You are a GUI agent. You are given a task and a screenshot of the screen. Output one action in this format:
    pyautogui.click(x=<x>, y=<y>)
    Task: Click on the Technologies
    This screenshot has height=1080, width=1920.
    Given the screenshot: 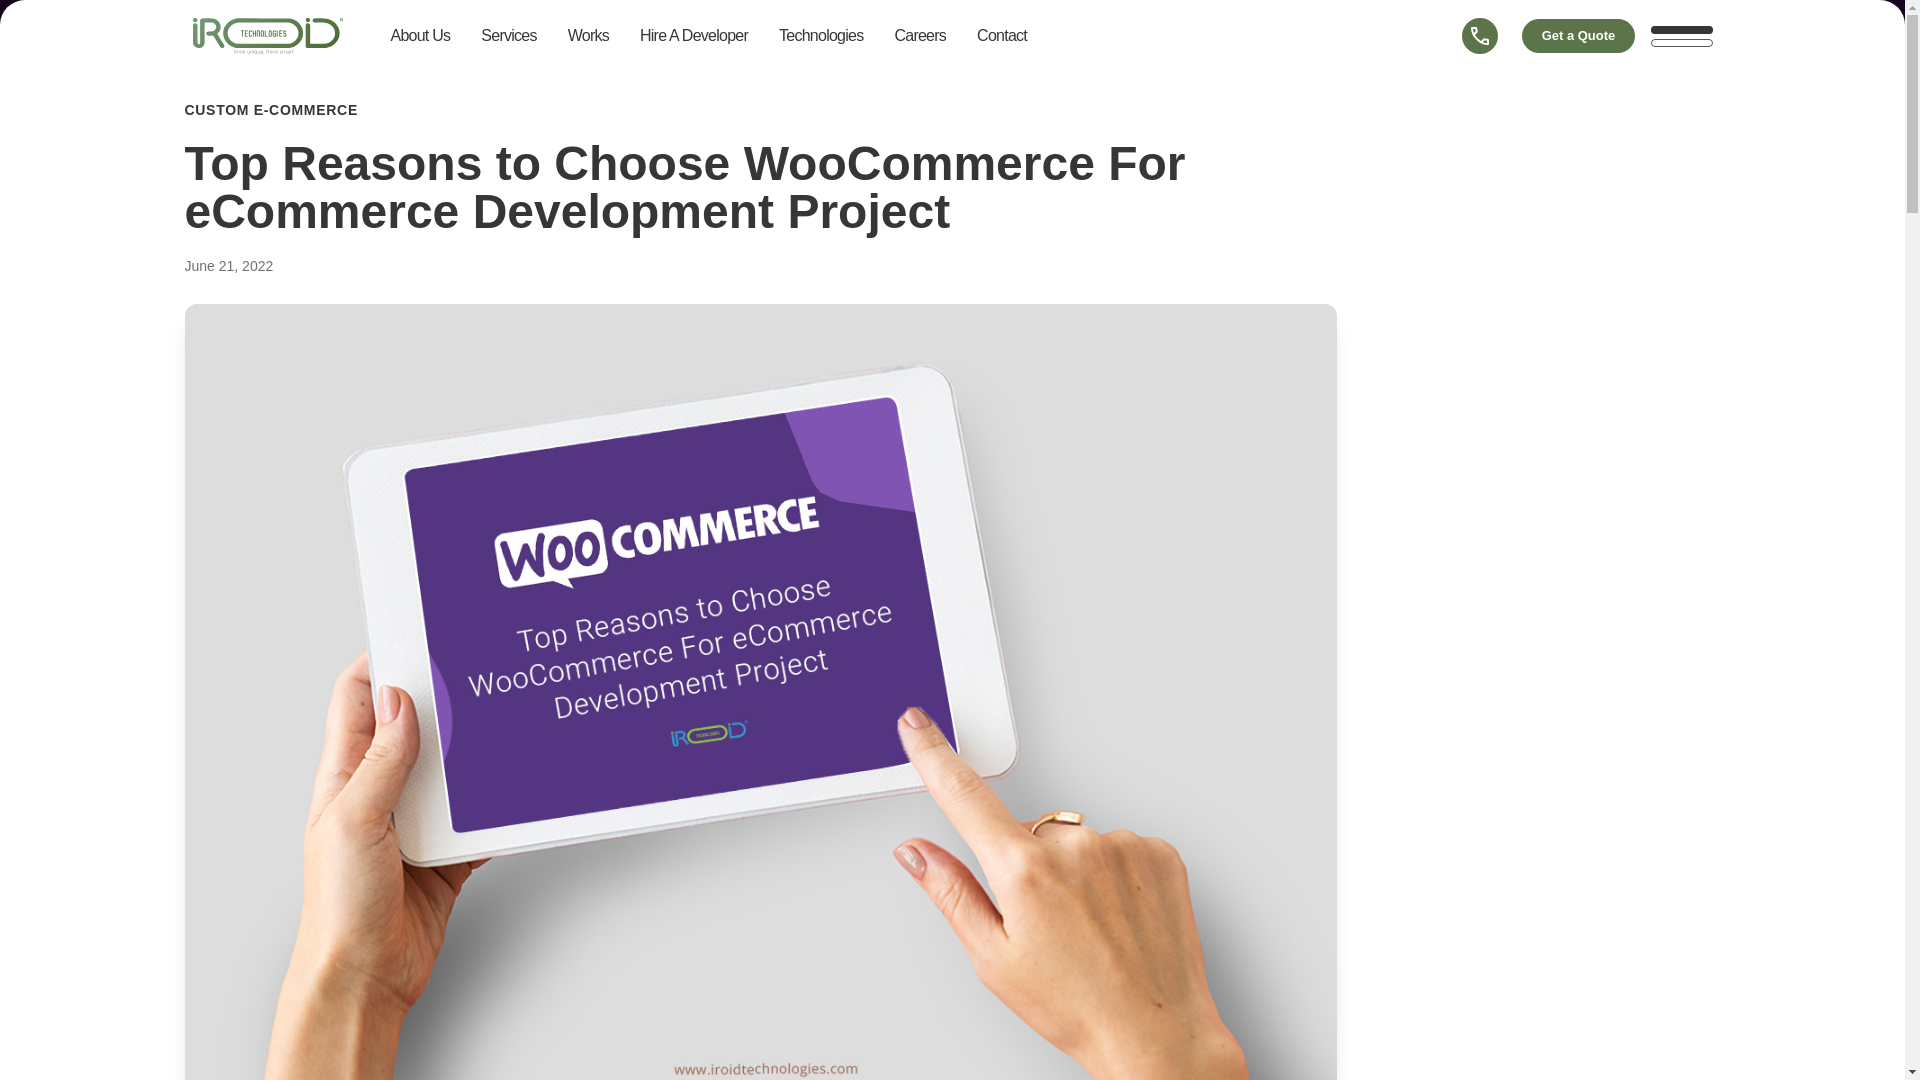 What is the action you would take?
    pyautogui.click(x=820, y=35)
    